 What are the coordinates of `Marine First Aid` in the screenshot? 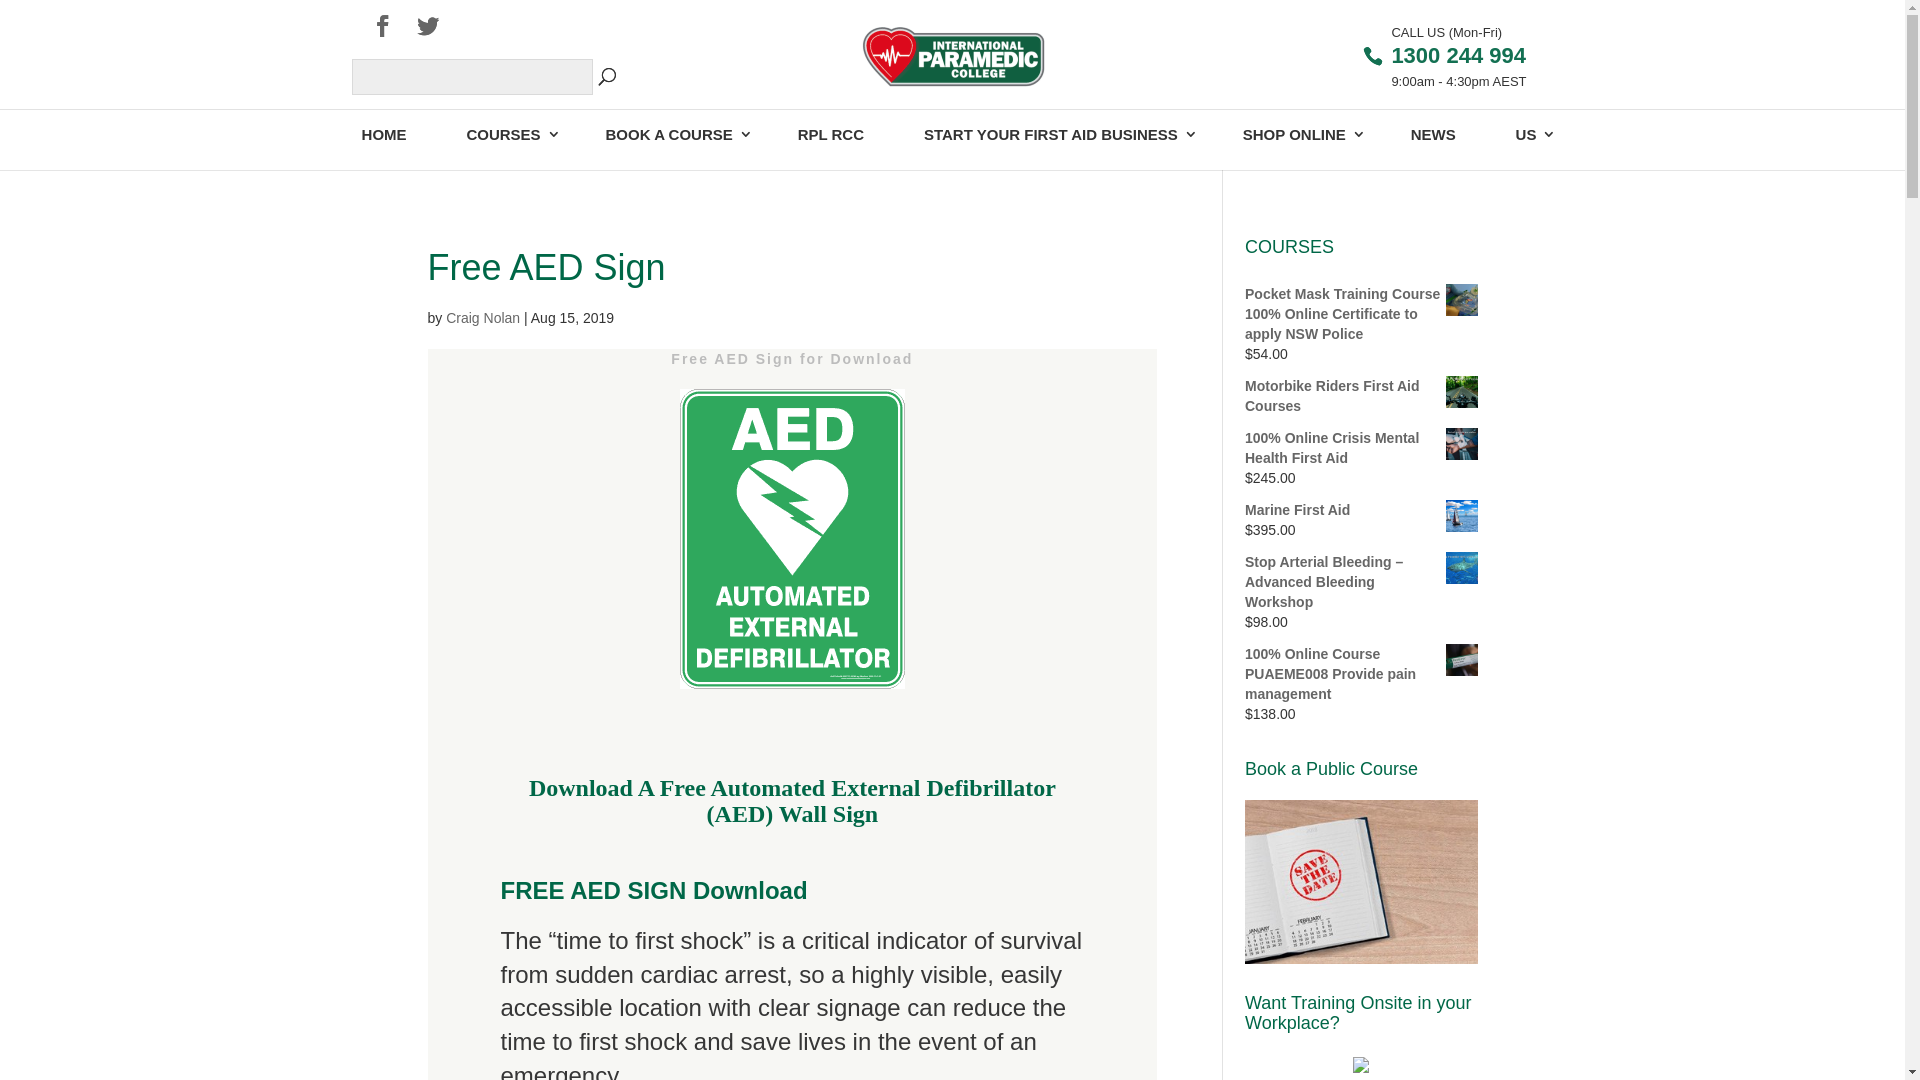 It's located at (1362, 510).